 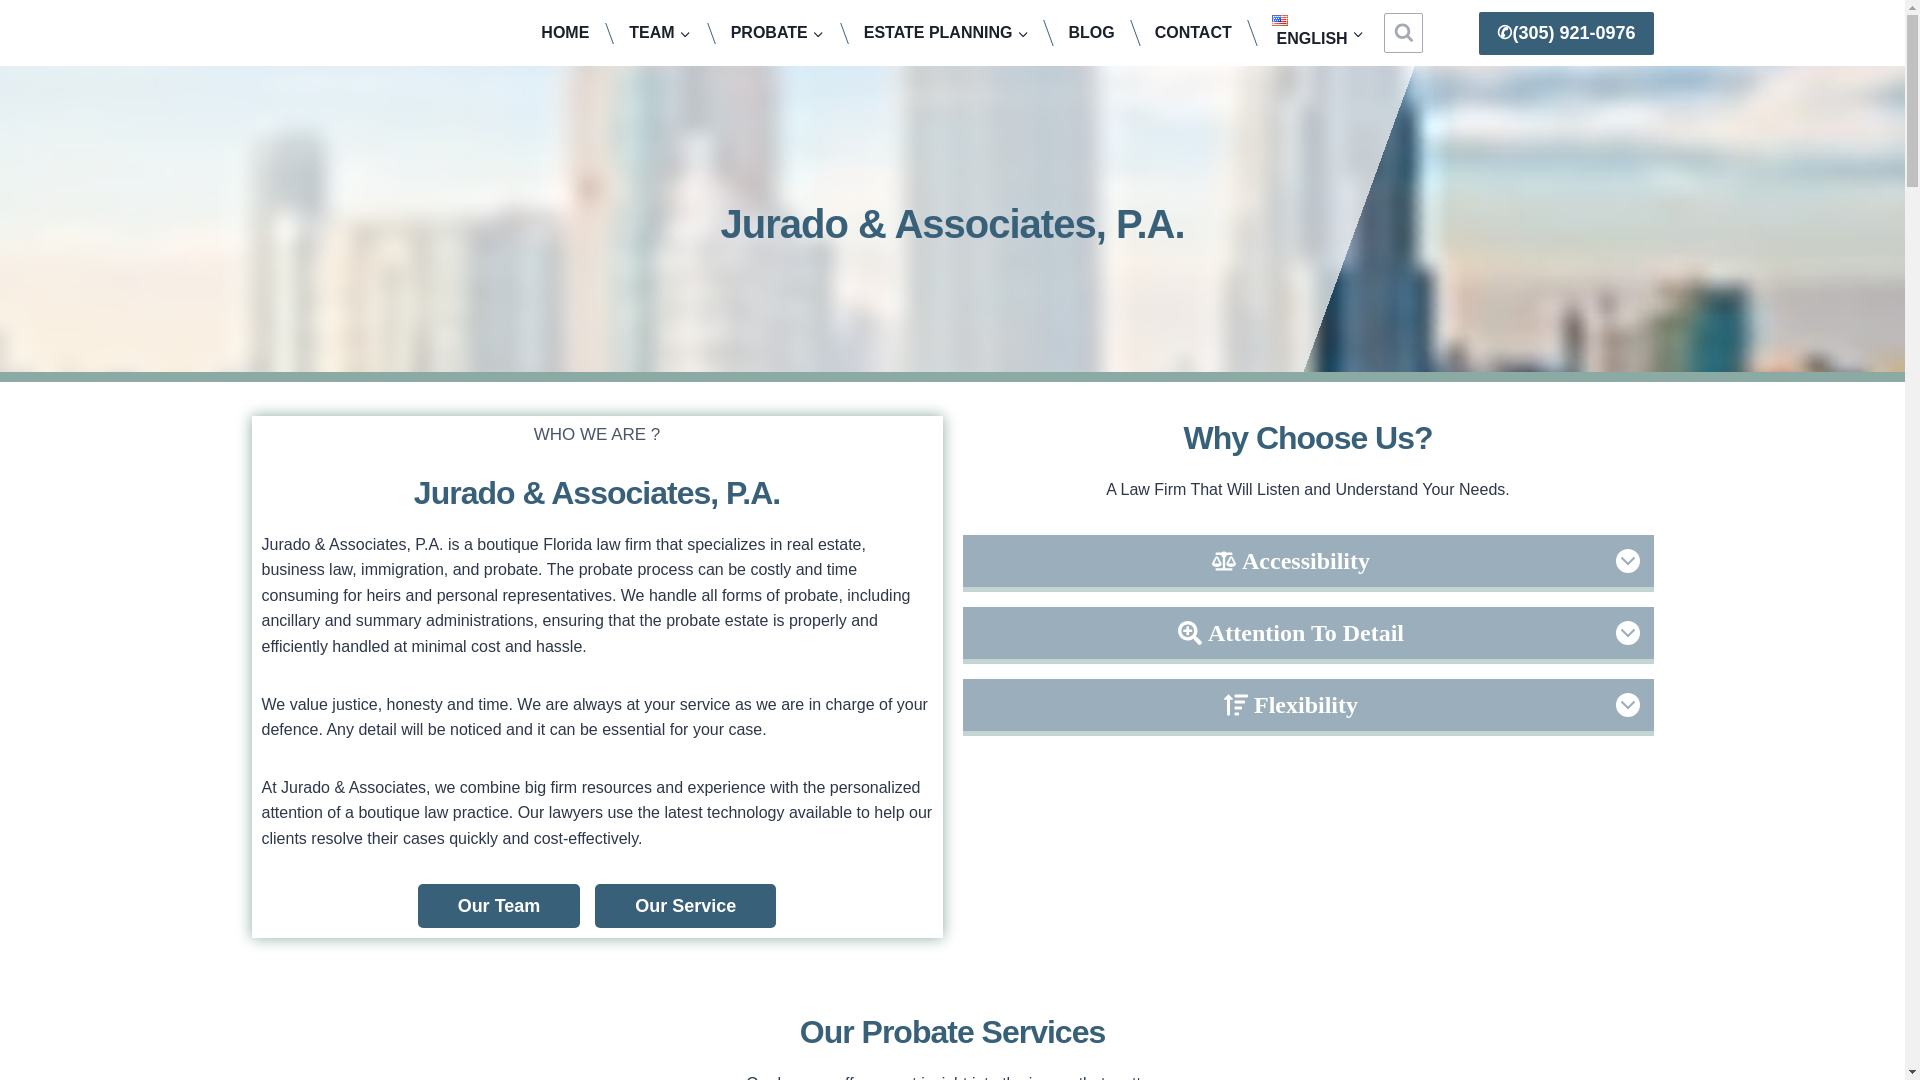 What do you see at coordinates (1091, 32) in the screenshot?
I see `BLOG` at bounding box center [1091, 32].